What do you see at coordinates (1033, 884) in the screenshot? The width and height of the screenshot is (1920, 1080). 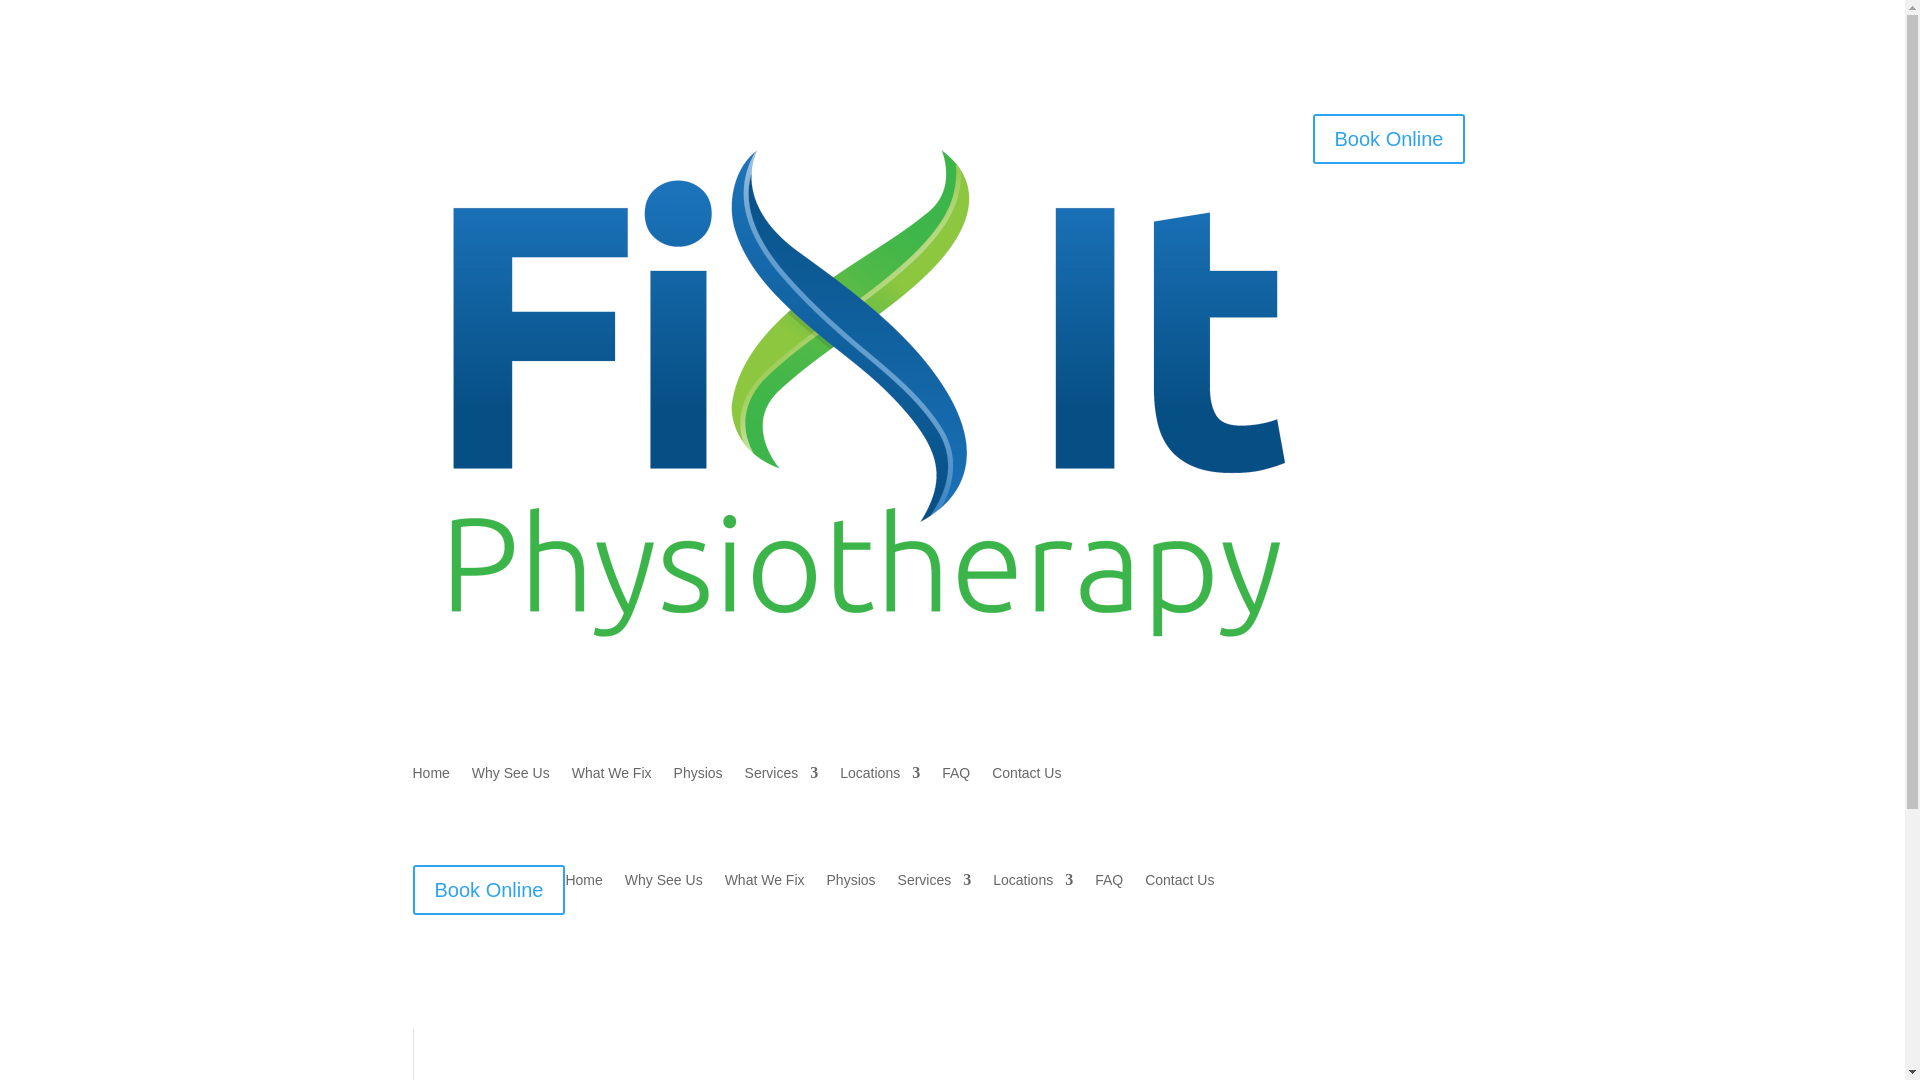 I see `Locations` at bounding box center [1033, 884].